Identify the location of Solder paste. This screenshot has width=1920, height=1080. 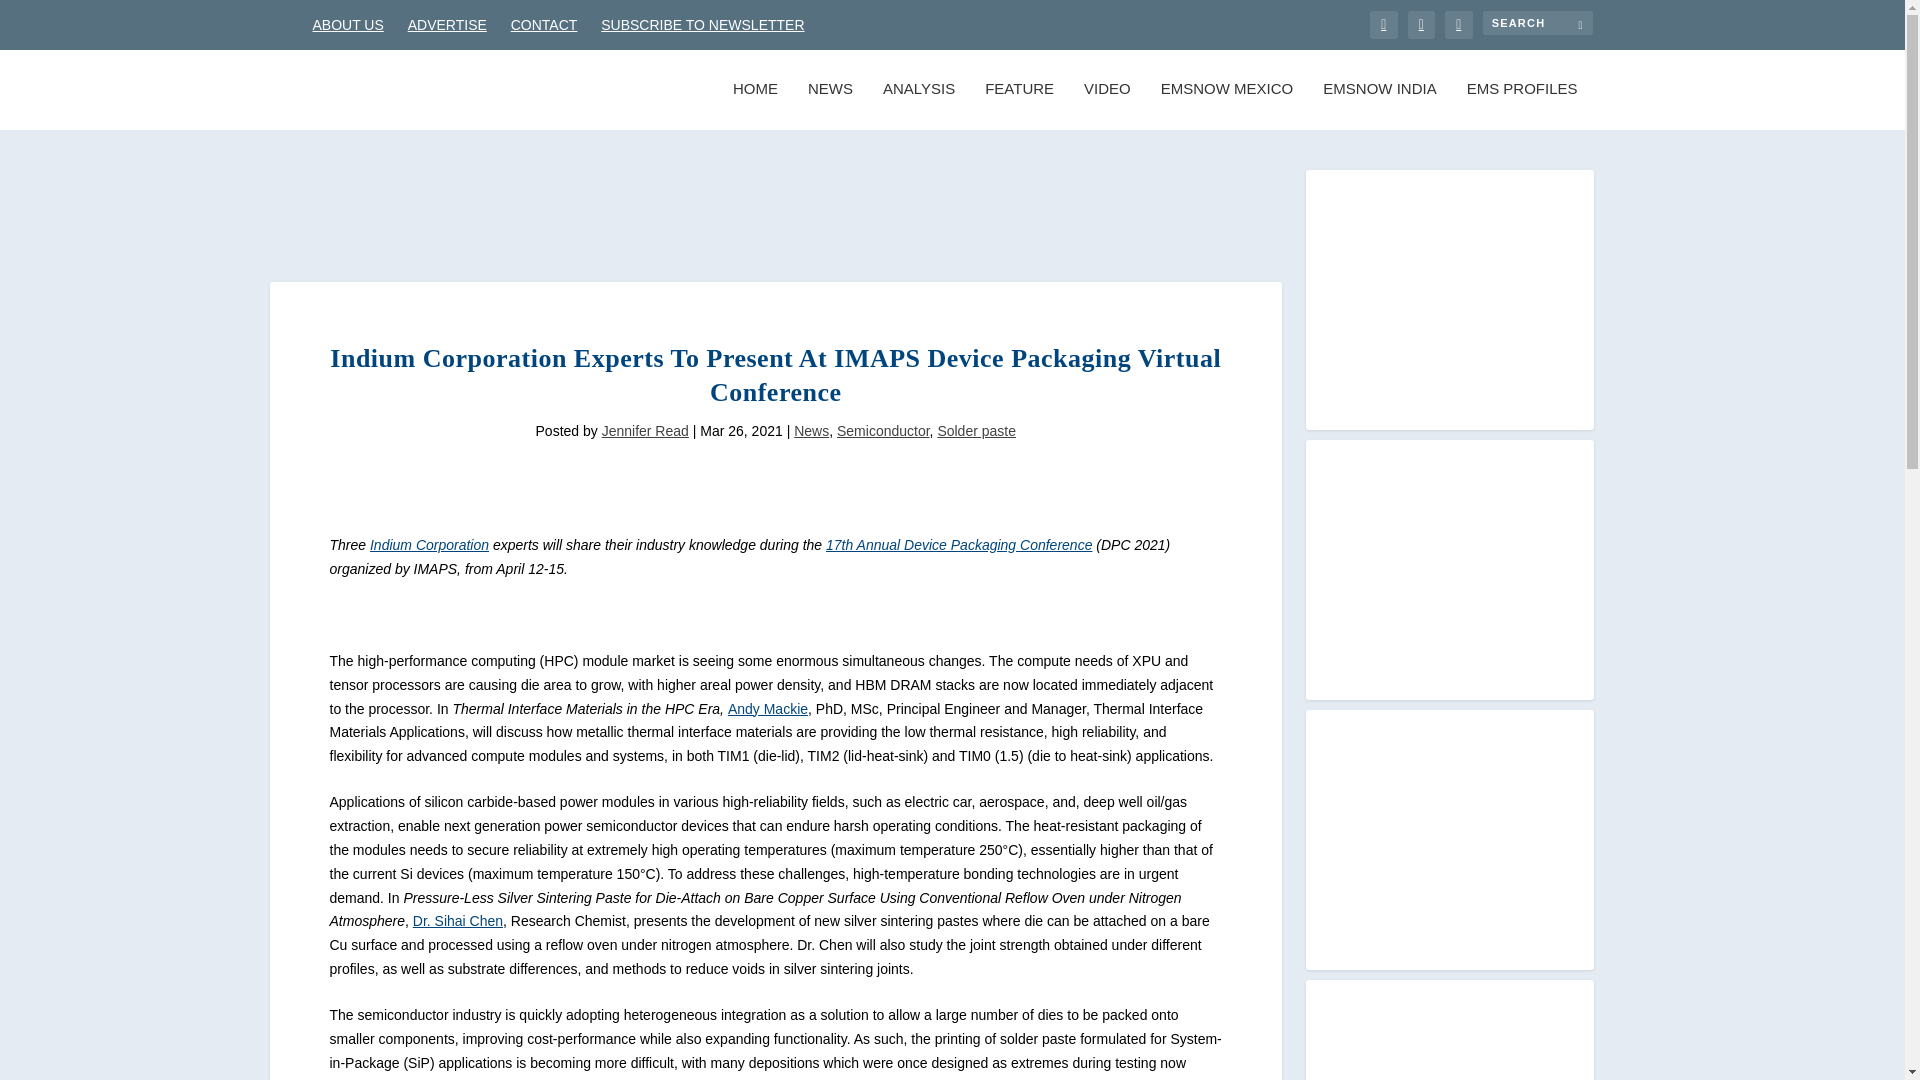
(976, 430).